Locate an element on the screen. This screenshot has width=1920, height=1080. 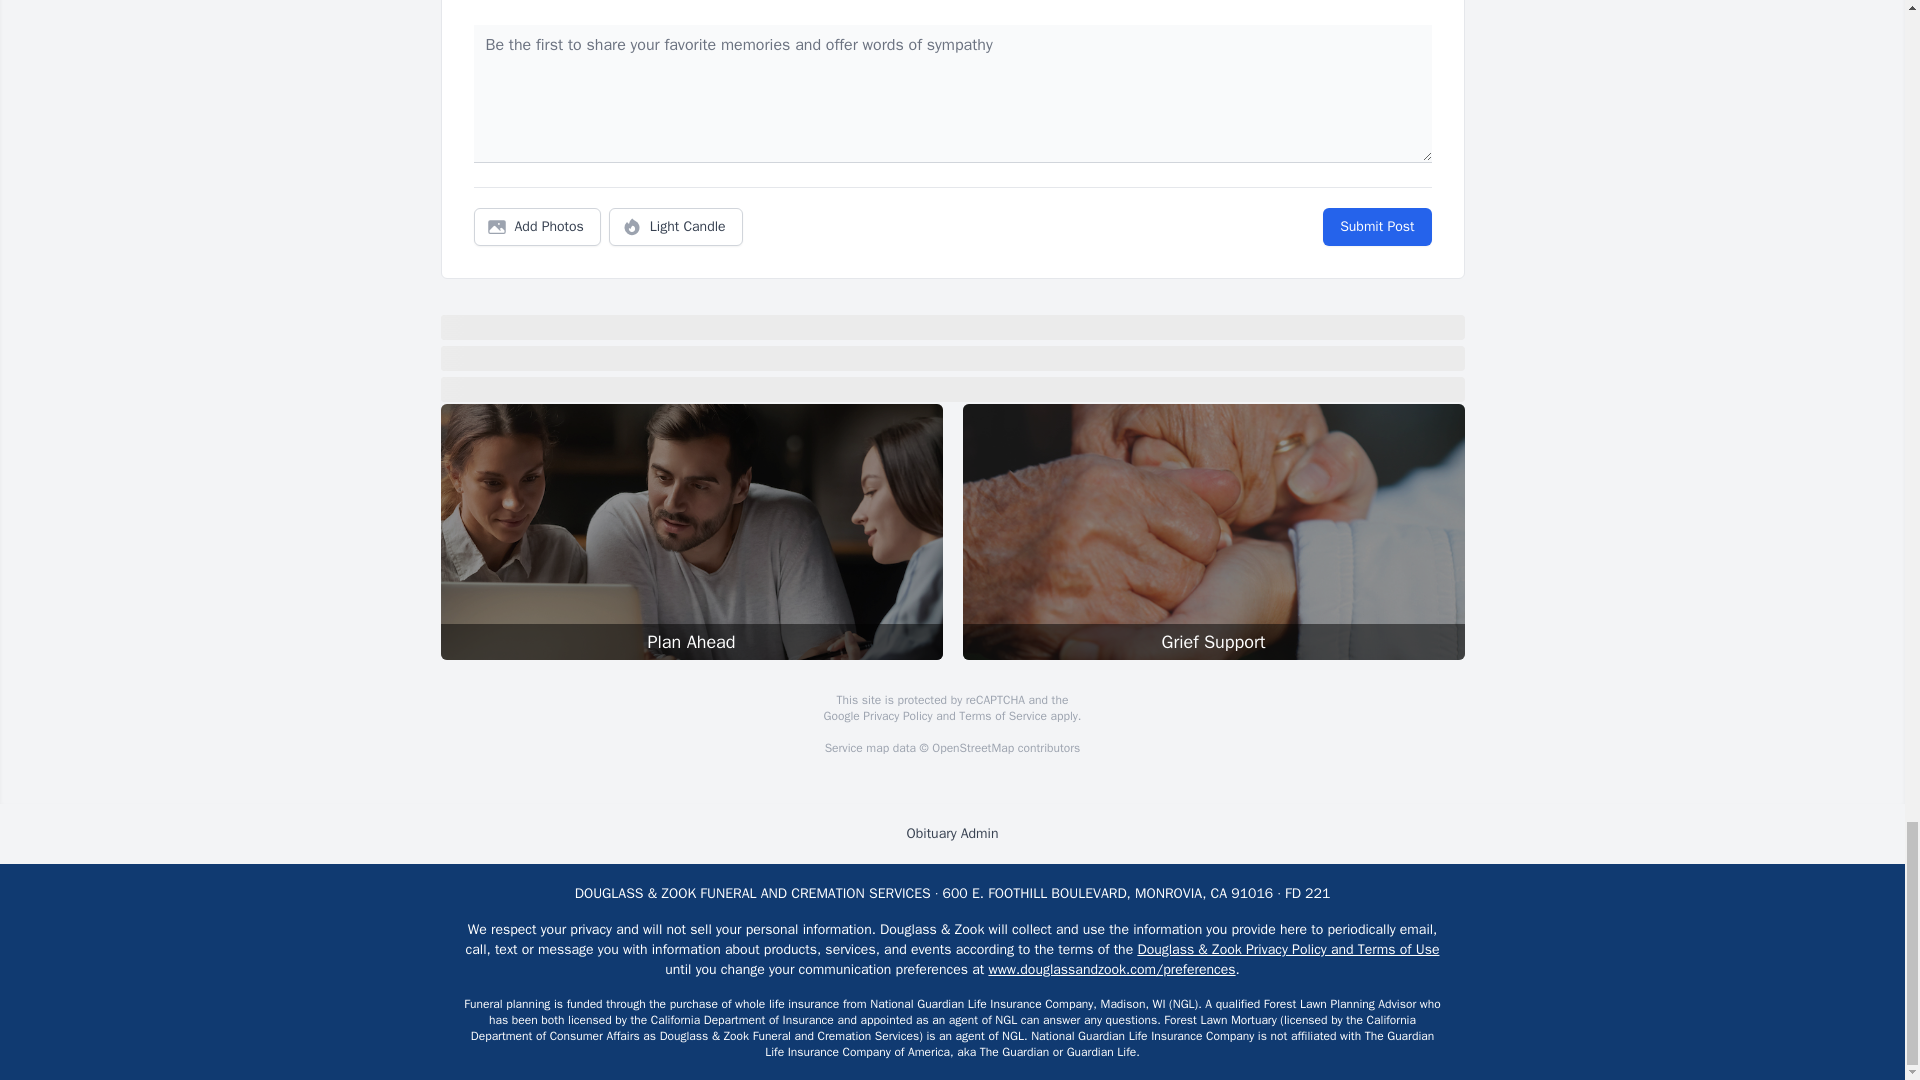
Obituary Admin is located at coordinates (952, 834).